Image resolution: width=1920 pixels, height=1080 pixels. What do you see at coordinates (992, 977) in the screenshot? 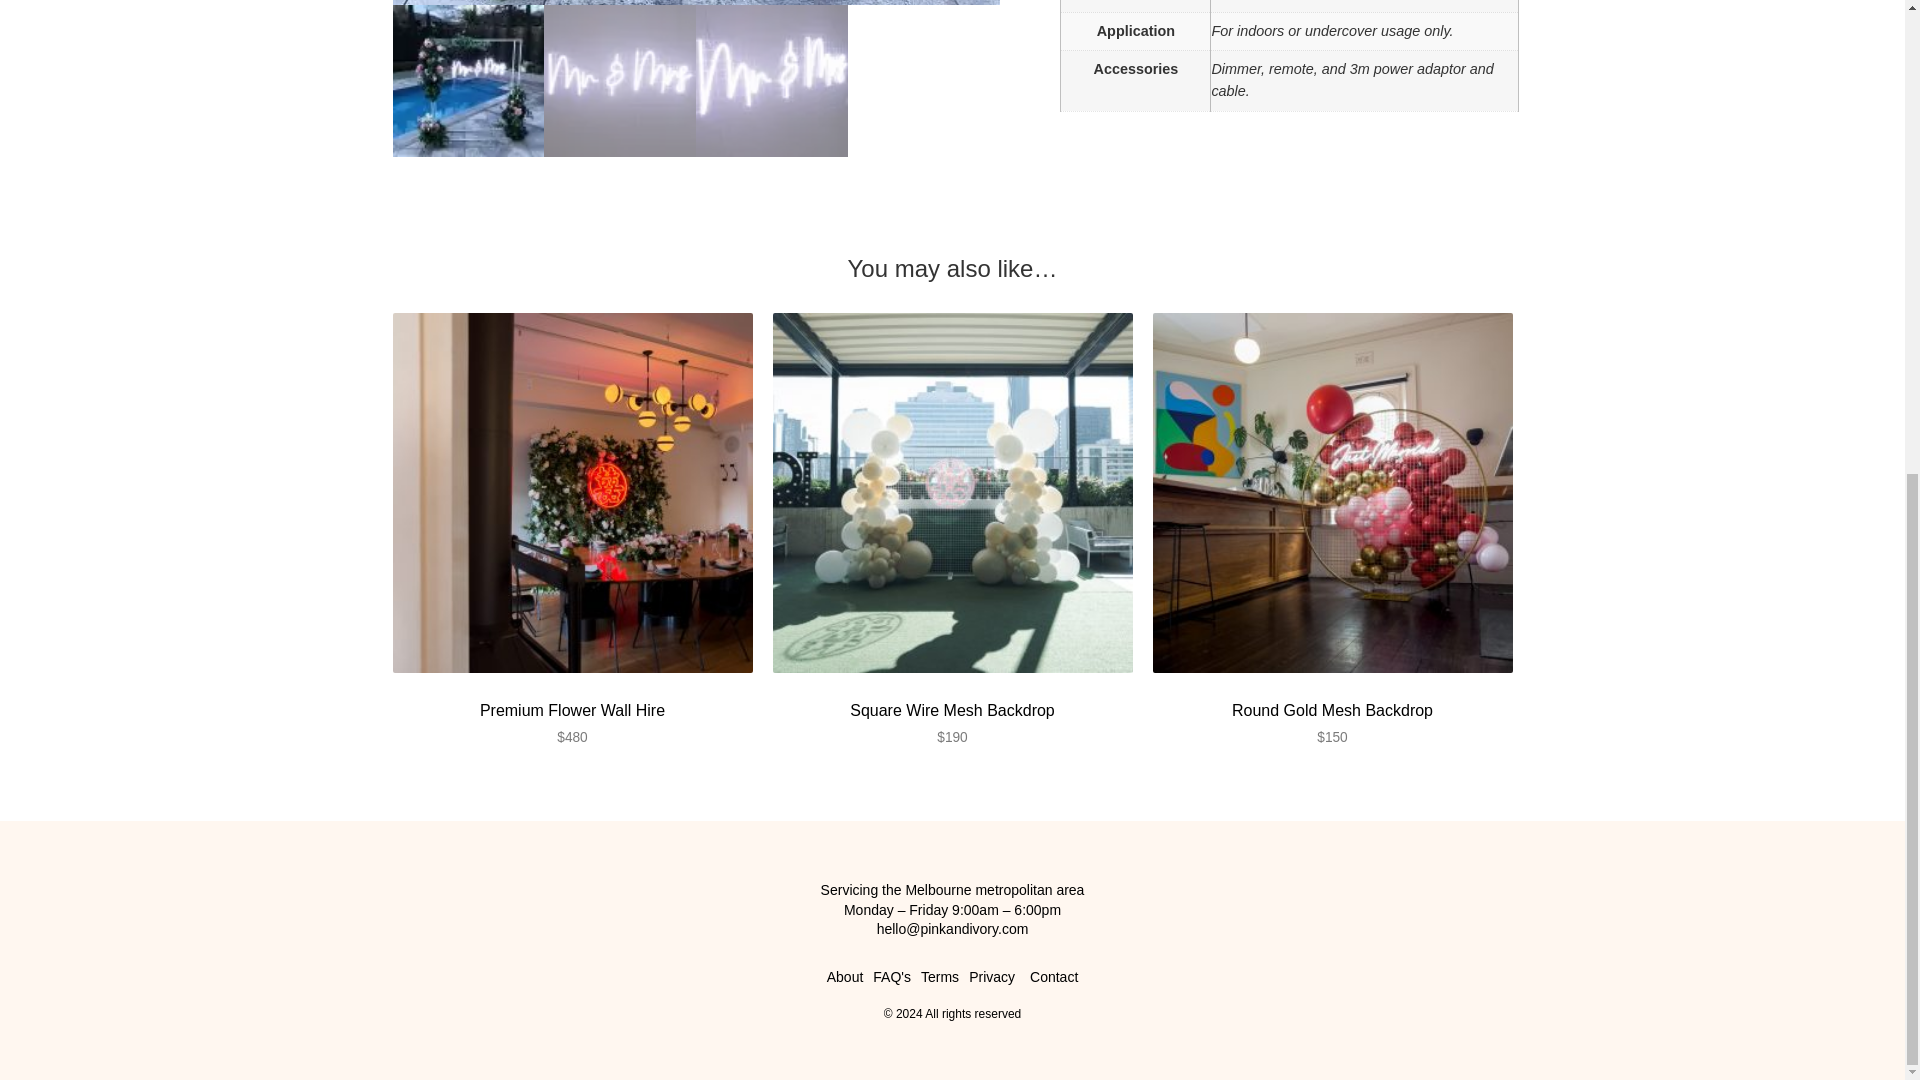
I see `Privacy` at bounding box center [992, 977].